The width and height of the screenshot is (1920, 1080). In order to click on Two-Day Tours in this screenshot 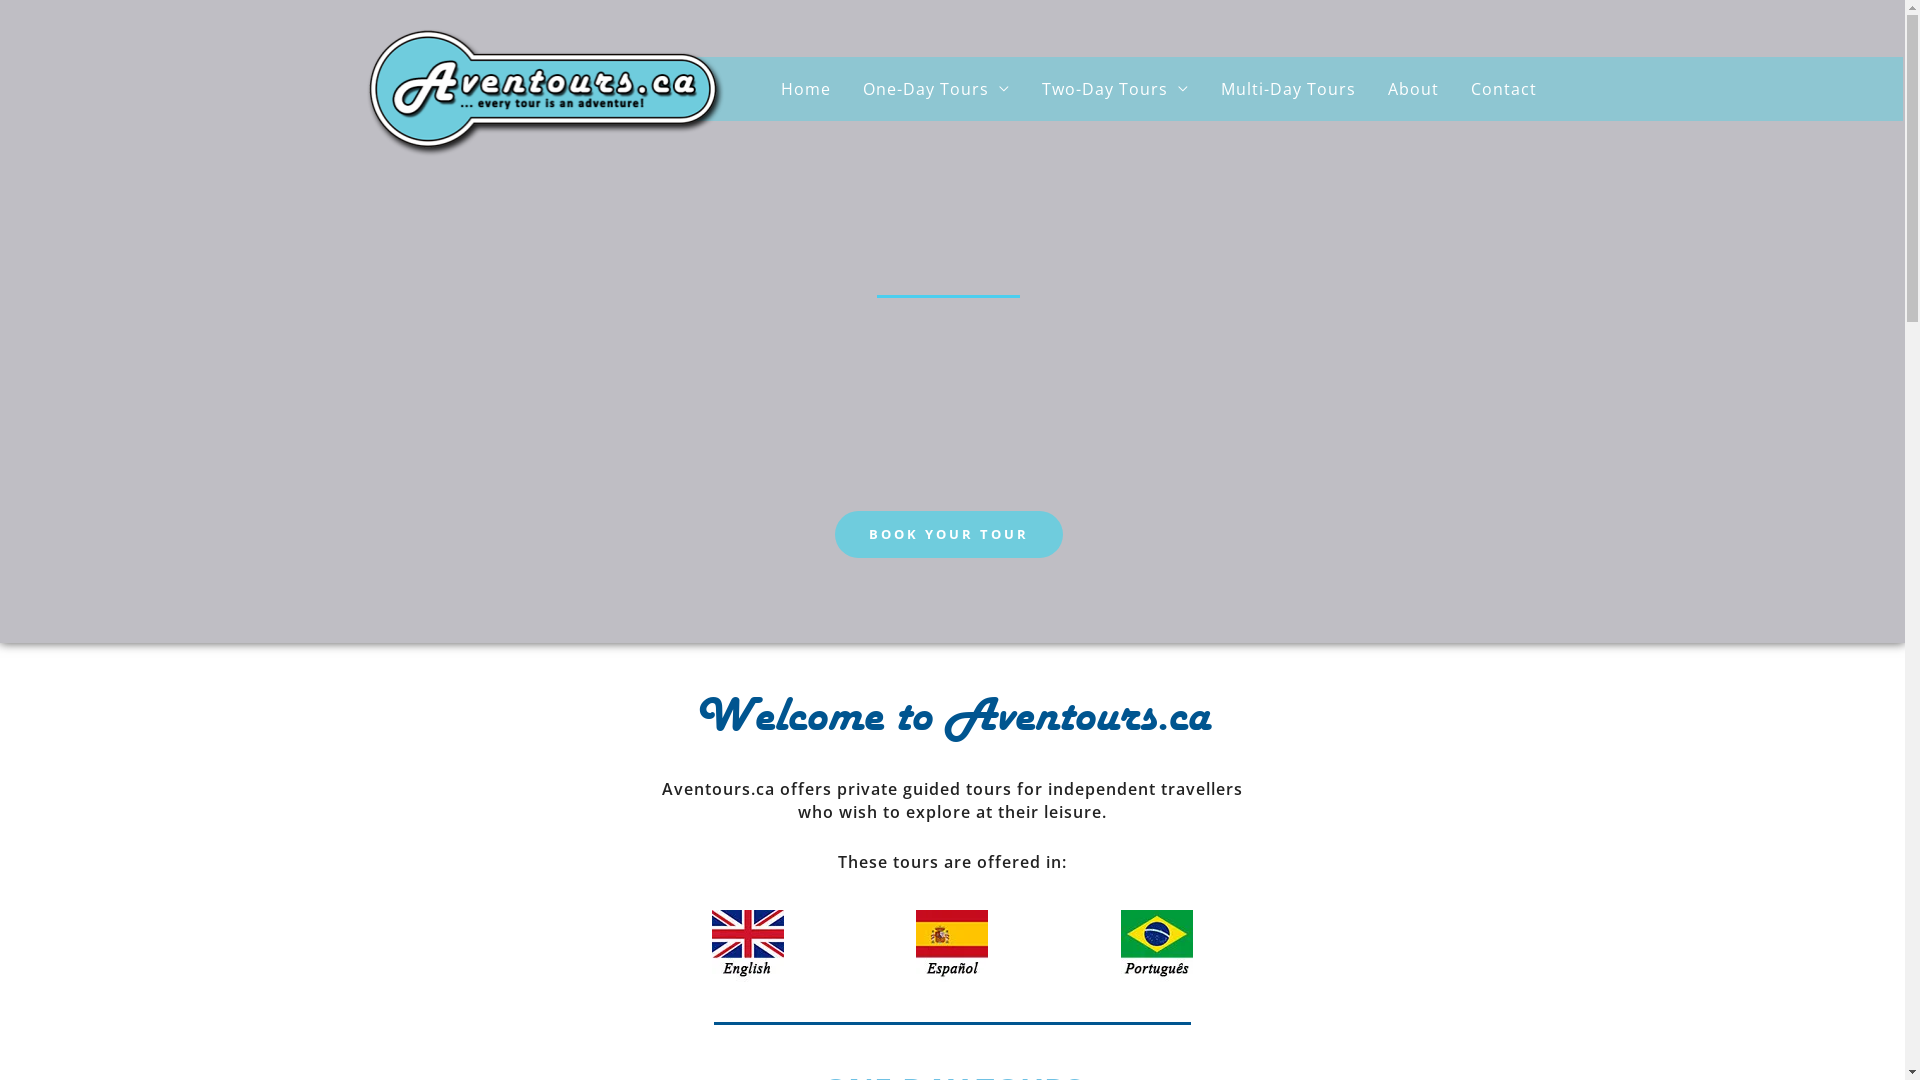, I will do `click(1116, 89)`.